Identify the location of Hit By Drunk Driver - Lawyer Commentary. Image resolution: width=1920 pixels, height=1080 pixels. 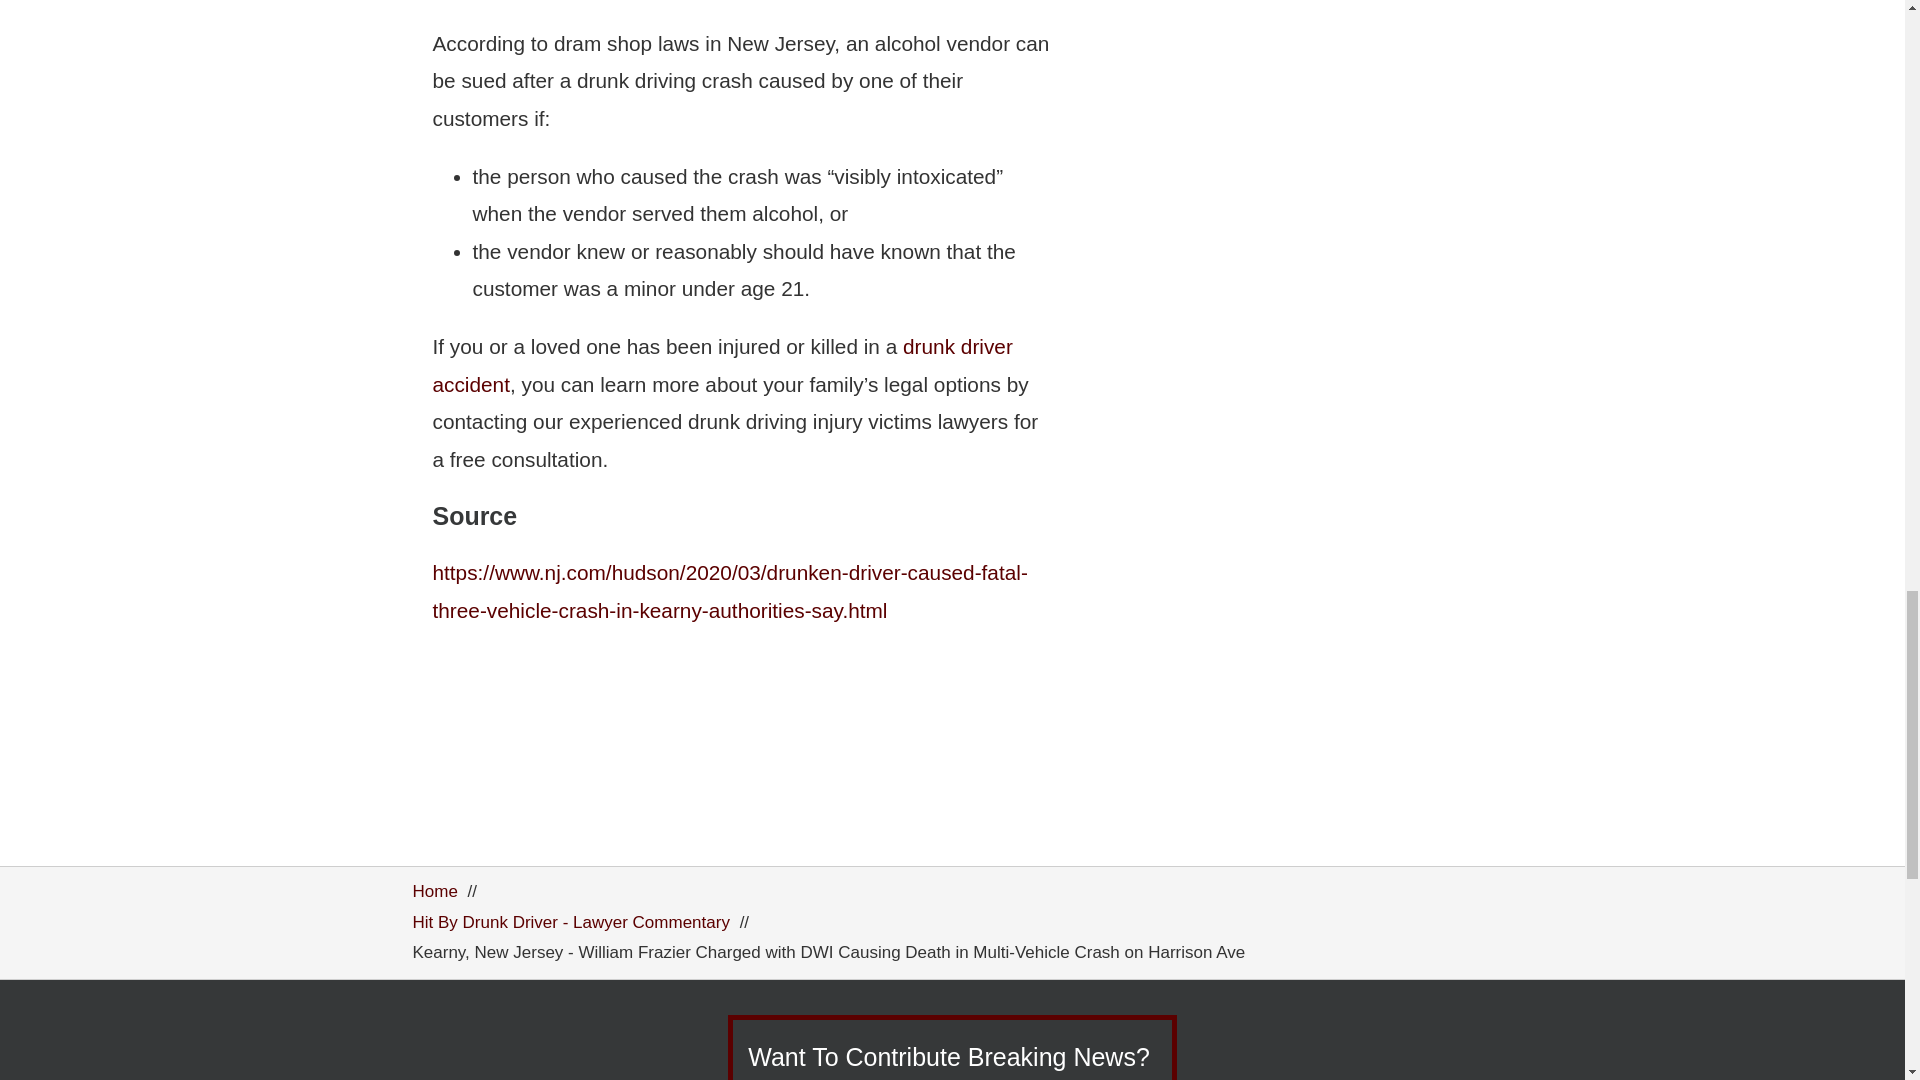
(570, 922).